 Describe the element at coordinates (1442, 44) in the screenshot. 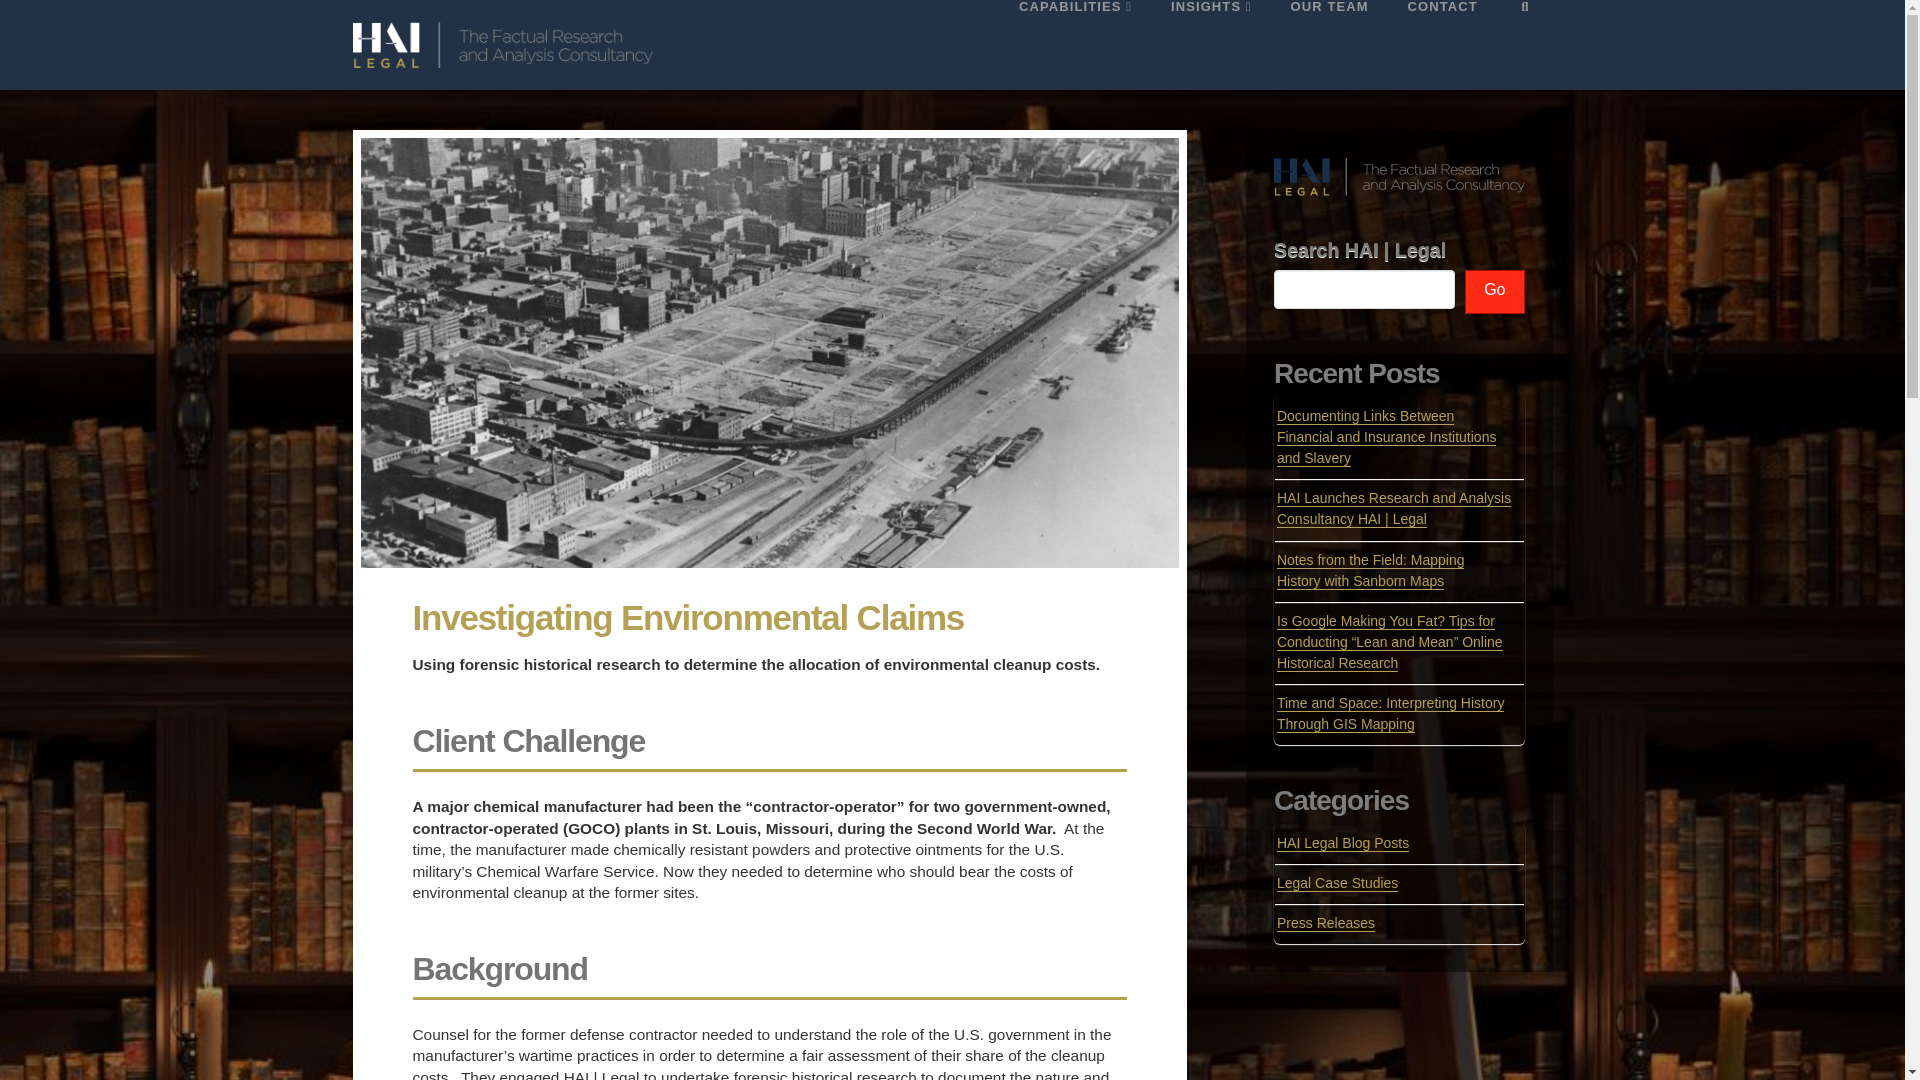

I see `CONTACT` at that location.